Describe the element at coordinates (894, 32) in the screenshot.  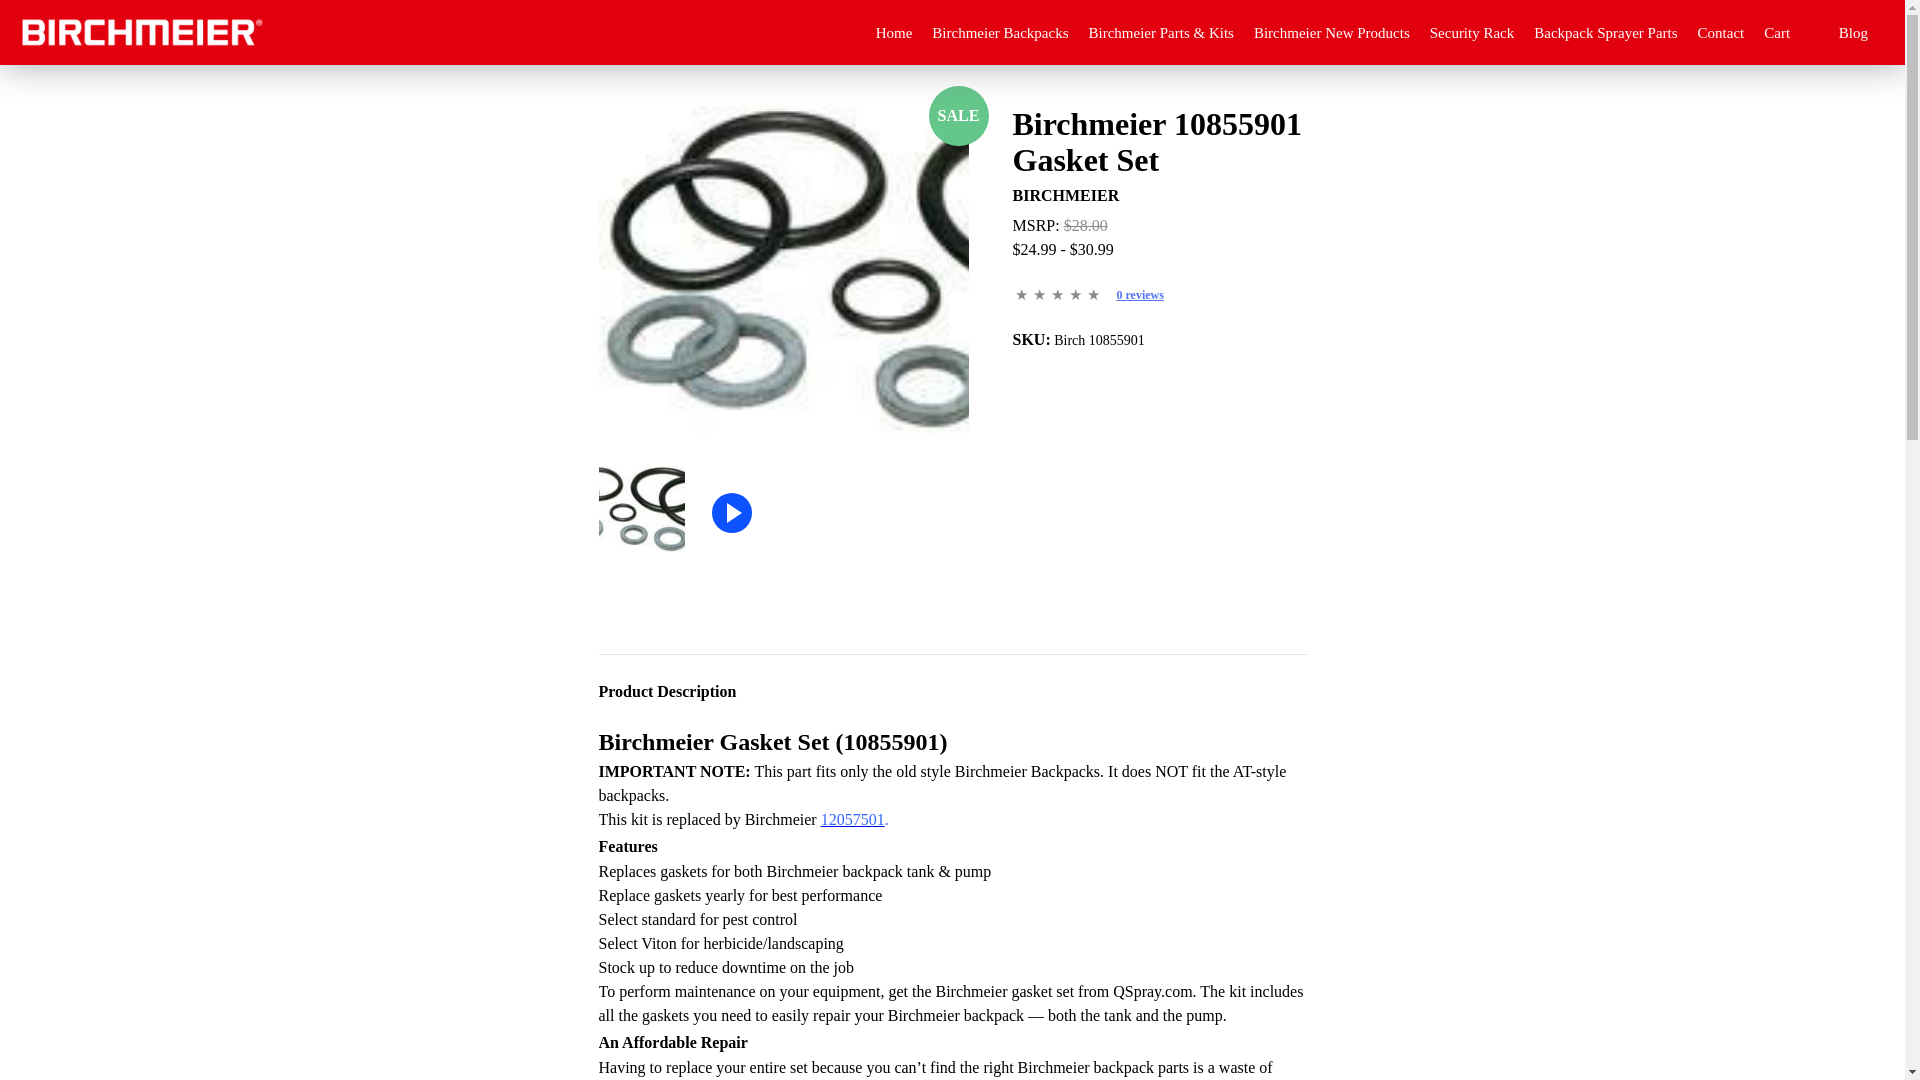
I see `Home` at that location.